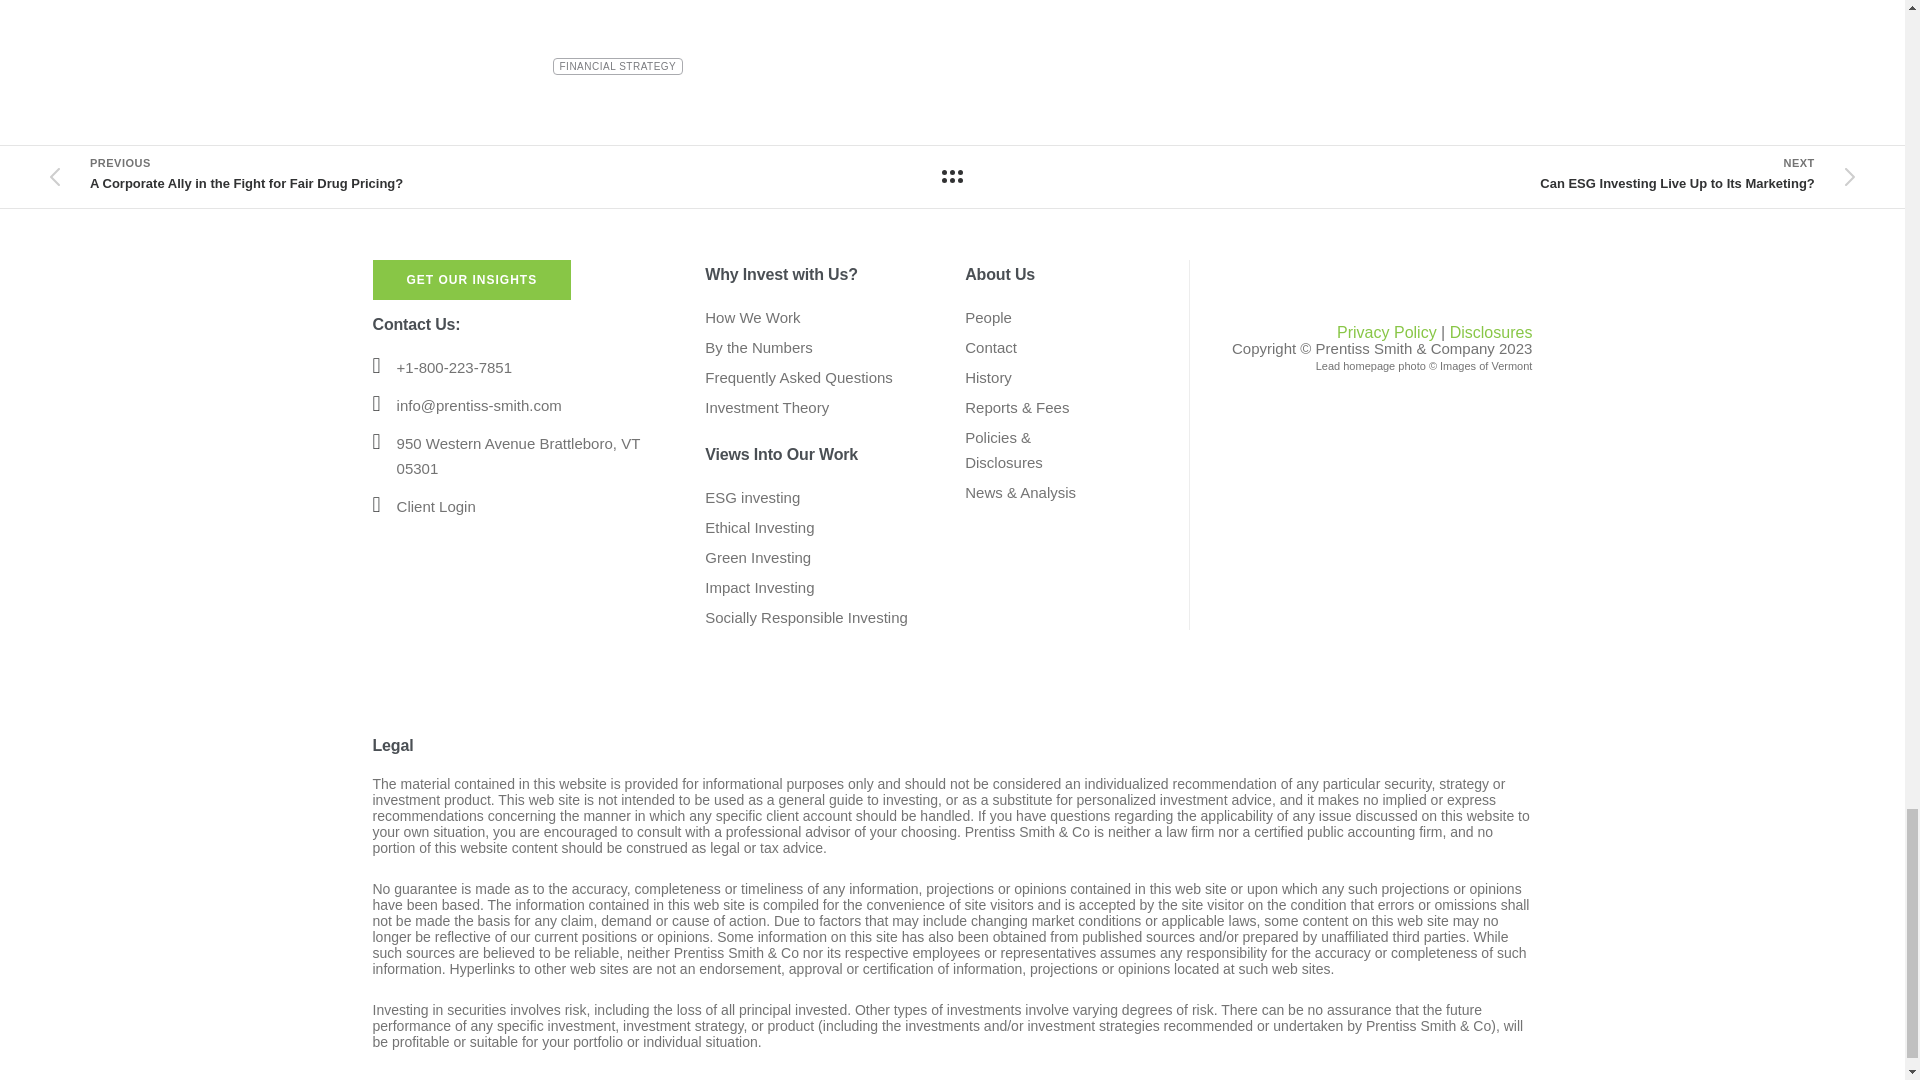 The height and width of the screenshot is (1080, 1920). I want to click on 950 Western Avenue Brattleboro, VT 05301, so click(519, 456).